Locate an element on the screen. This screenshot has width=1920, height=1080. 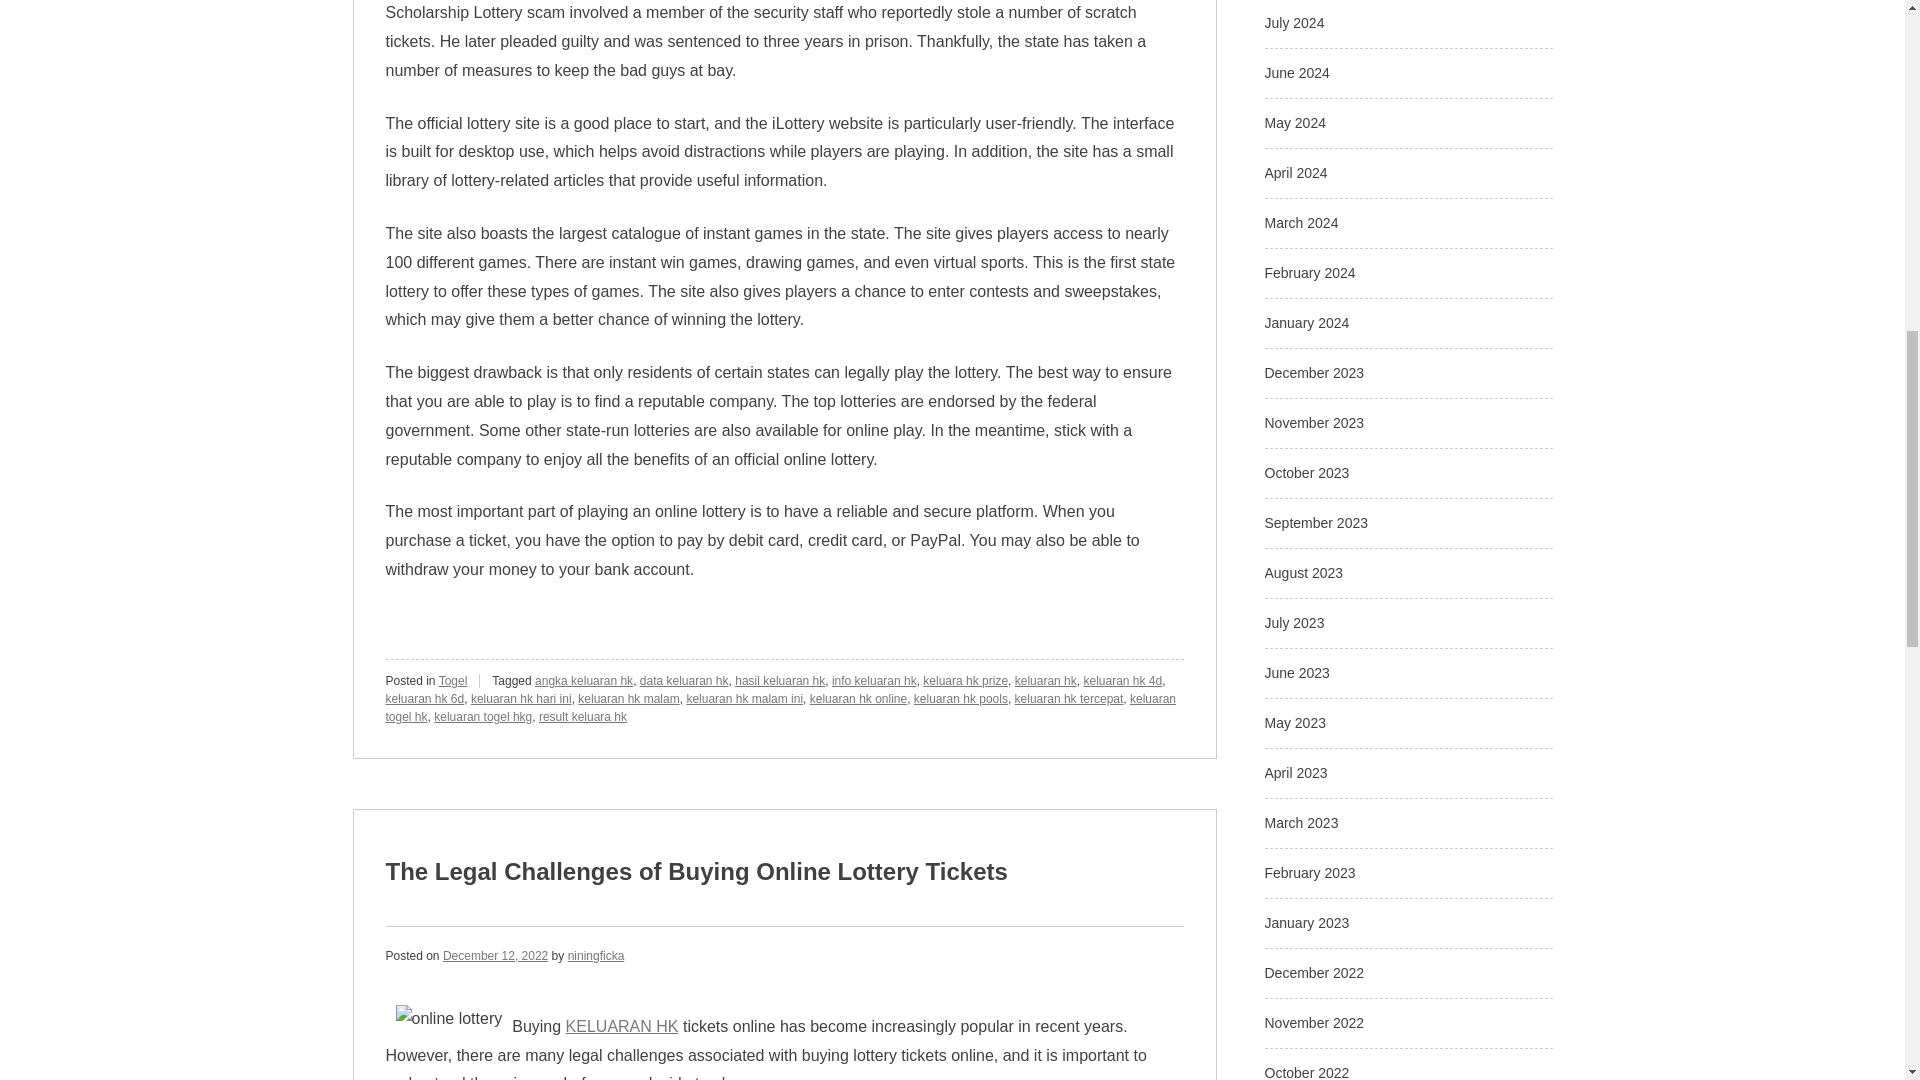
keluara hk prize is located at coordinates (966, 680).